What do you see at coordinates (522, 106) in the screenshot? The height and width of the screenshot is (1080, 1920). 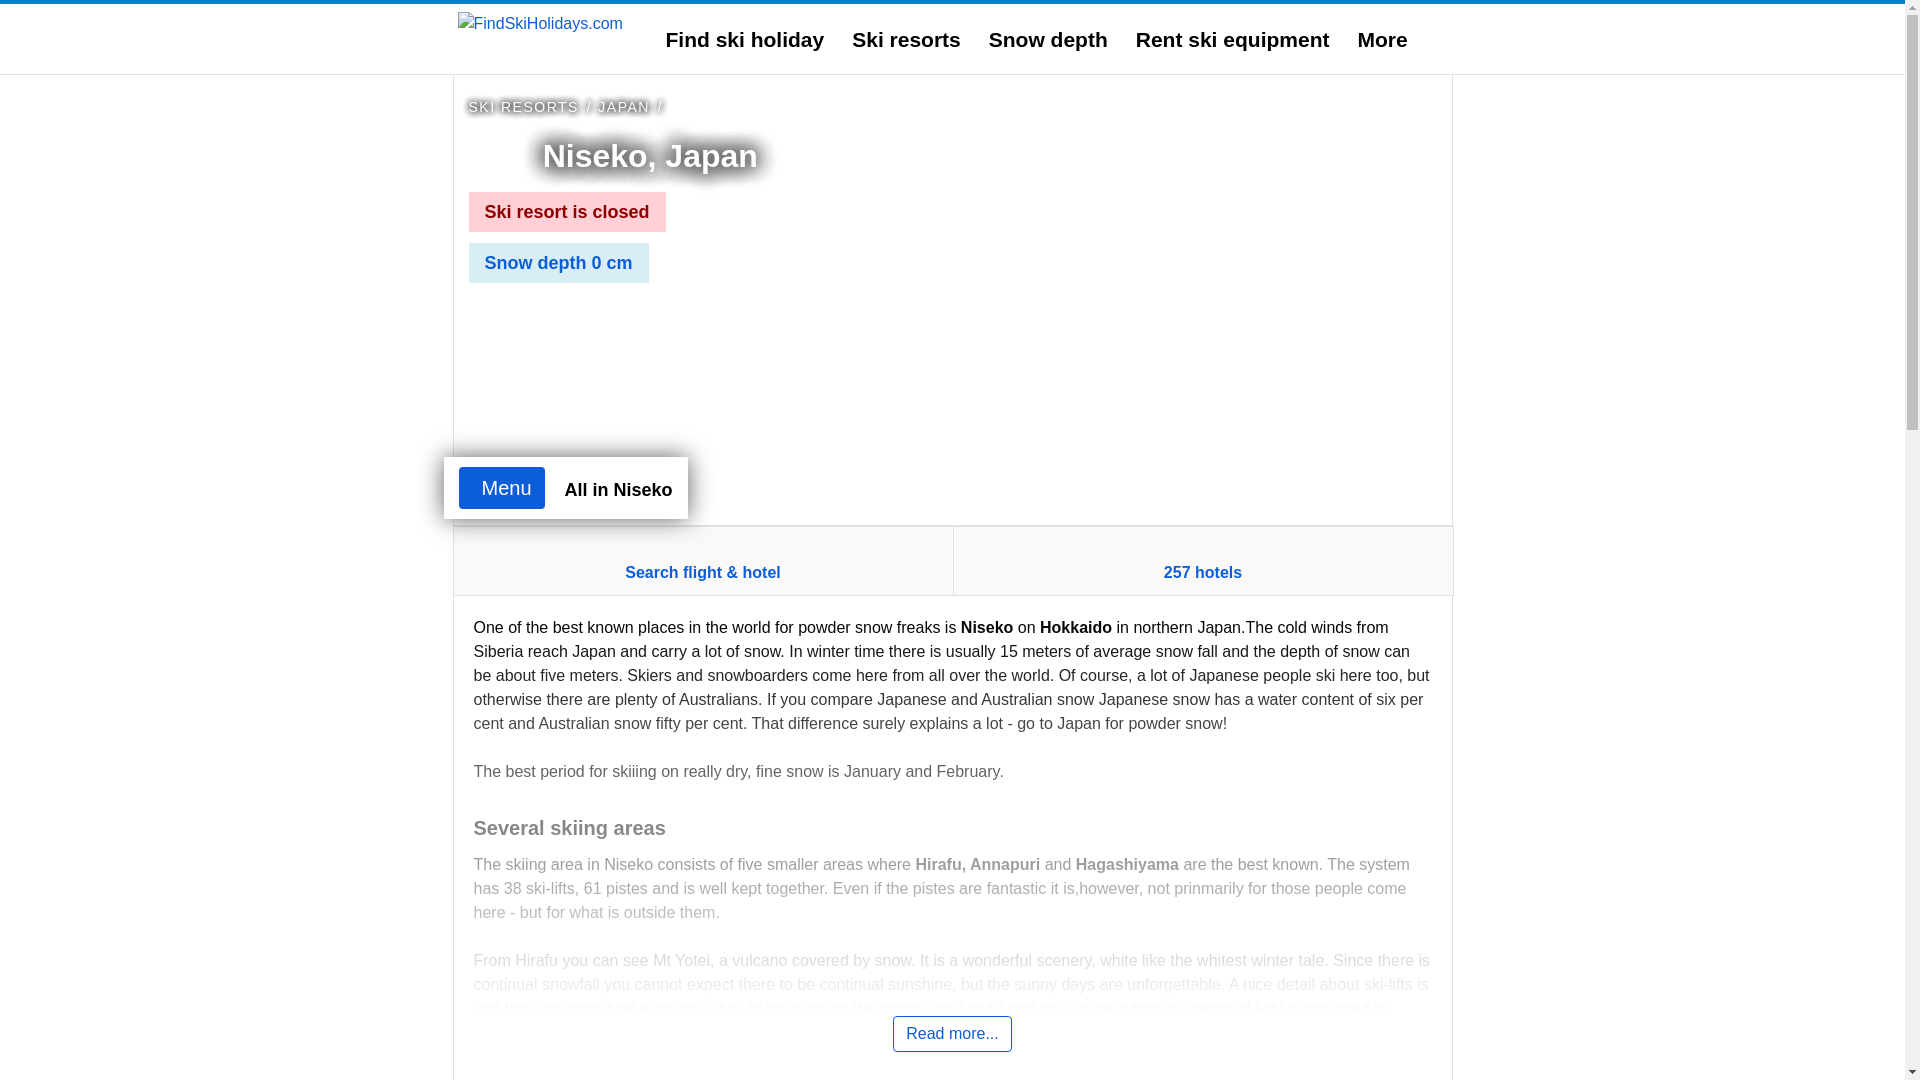 I see `Ski resorts` at bounding box center [522, 106].